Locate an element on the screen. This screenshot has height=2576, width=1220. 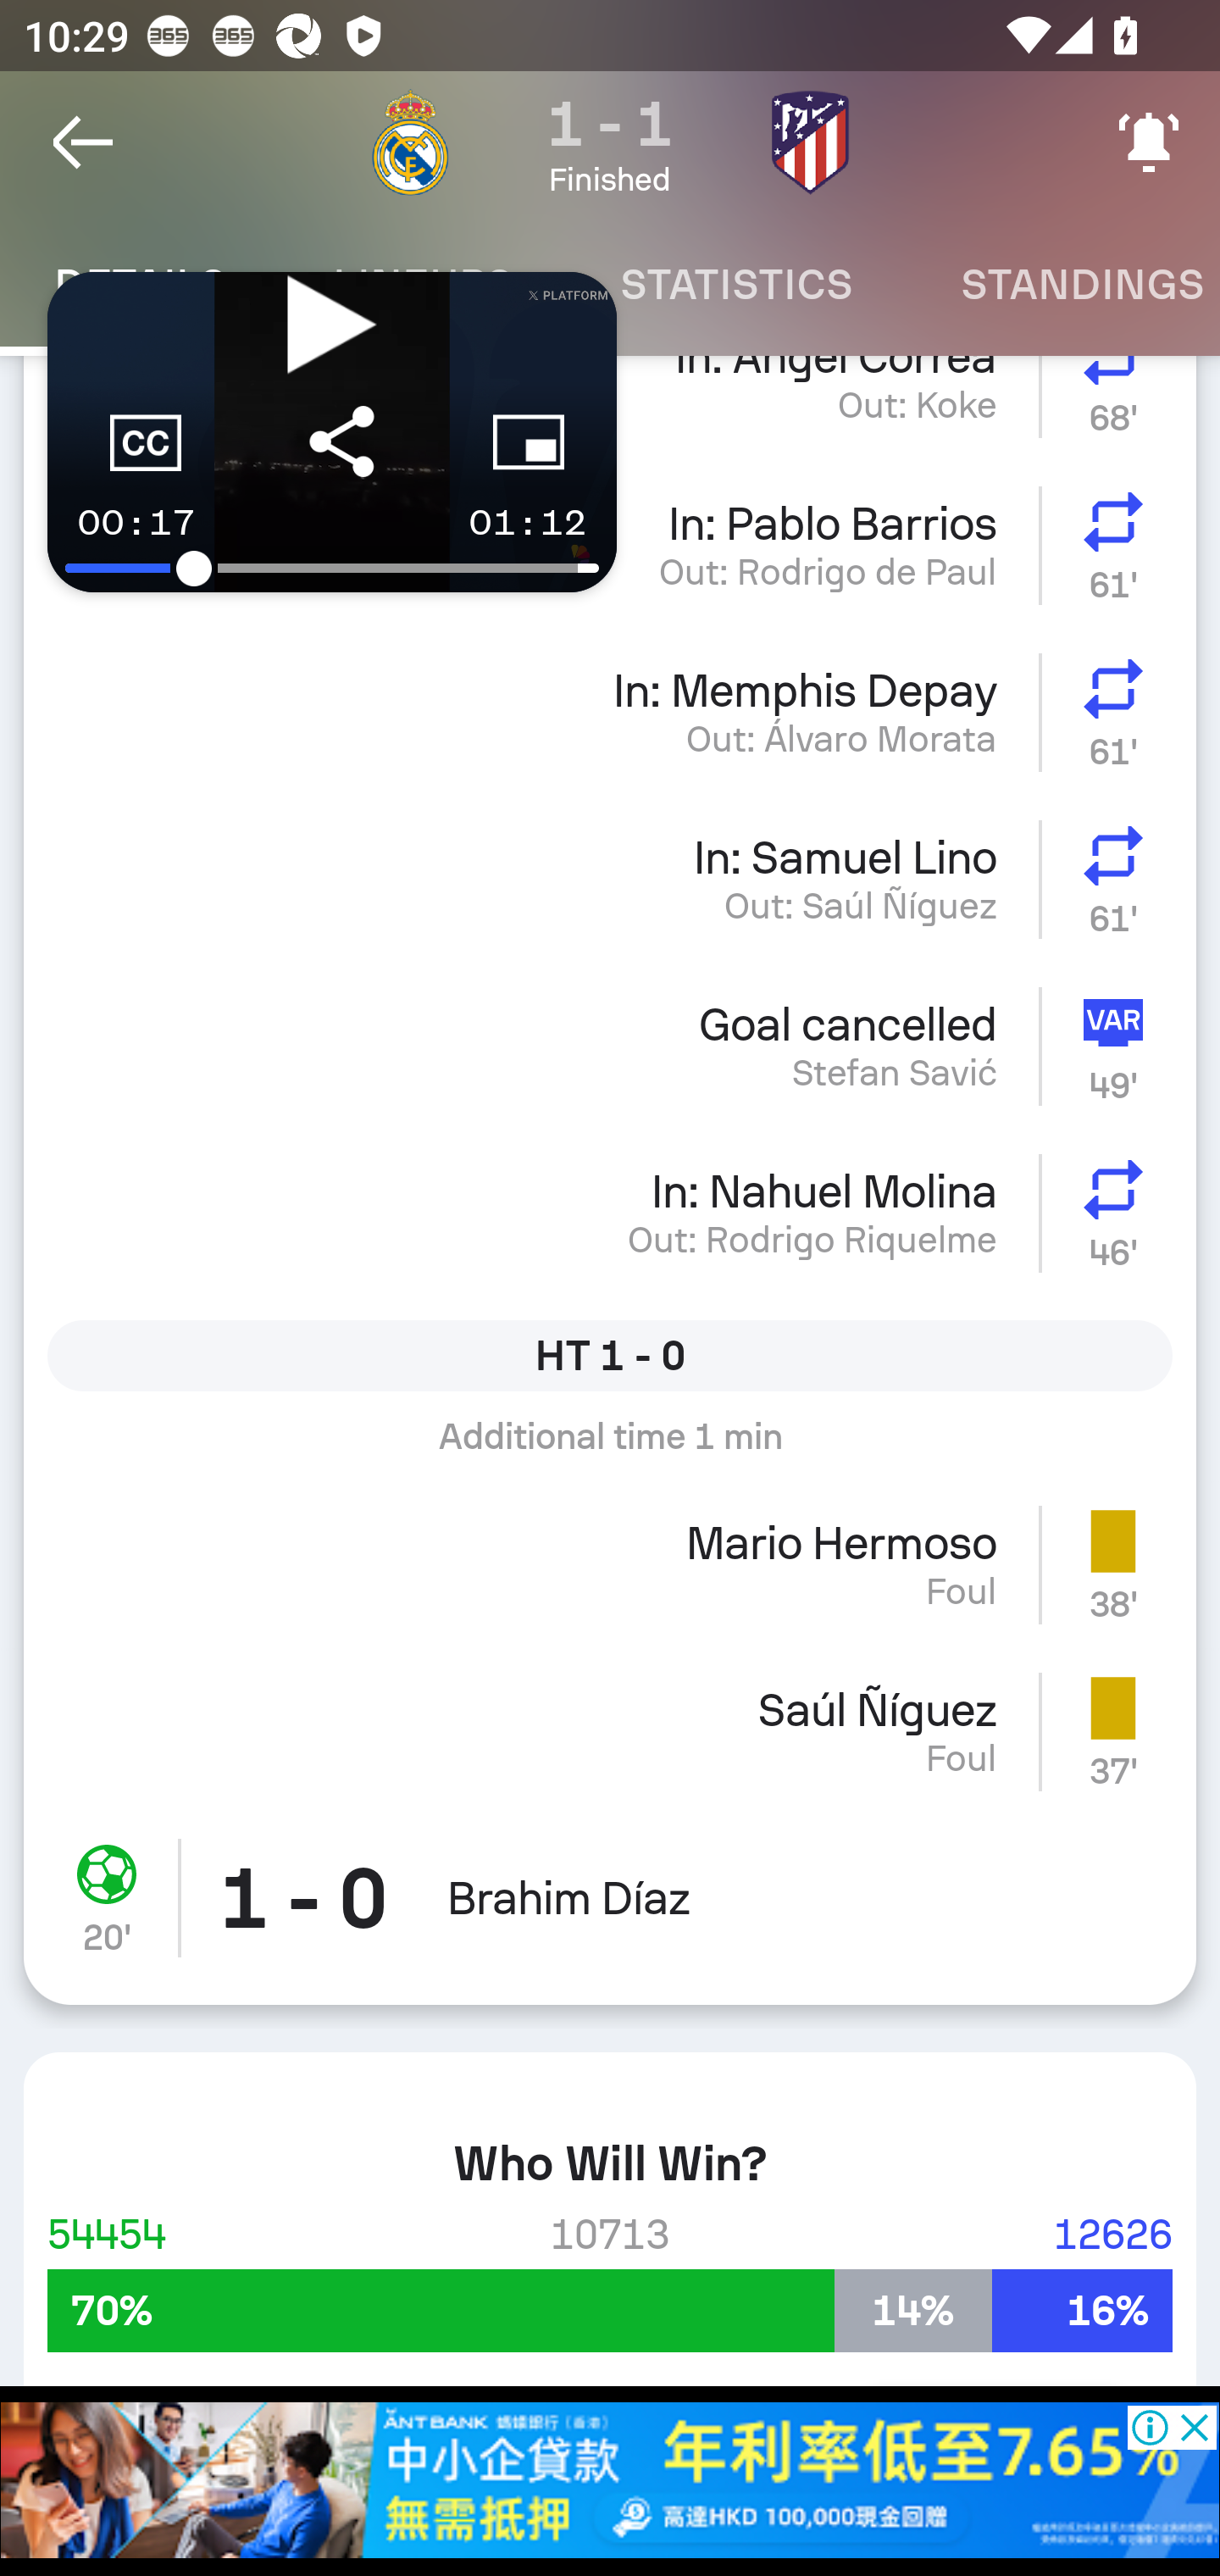
HT 1 - 0 is located at coordinates (610, 1354).